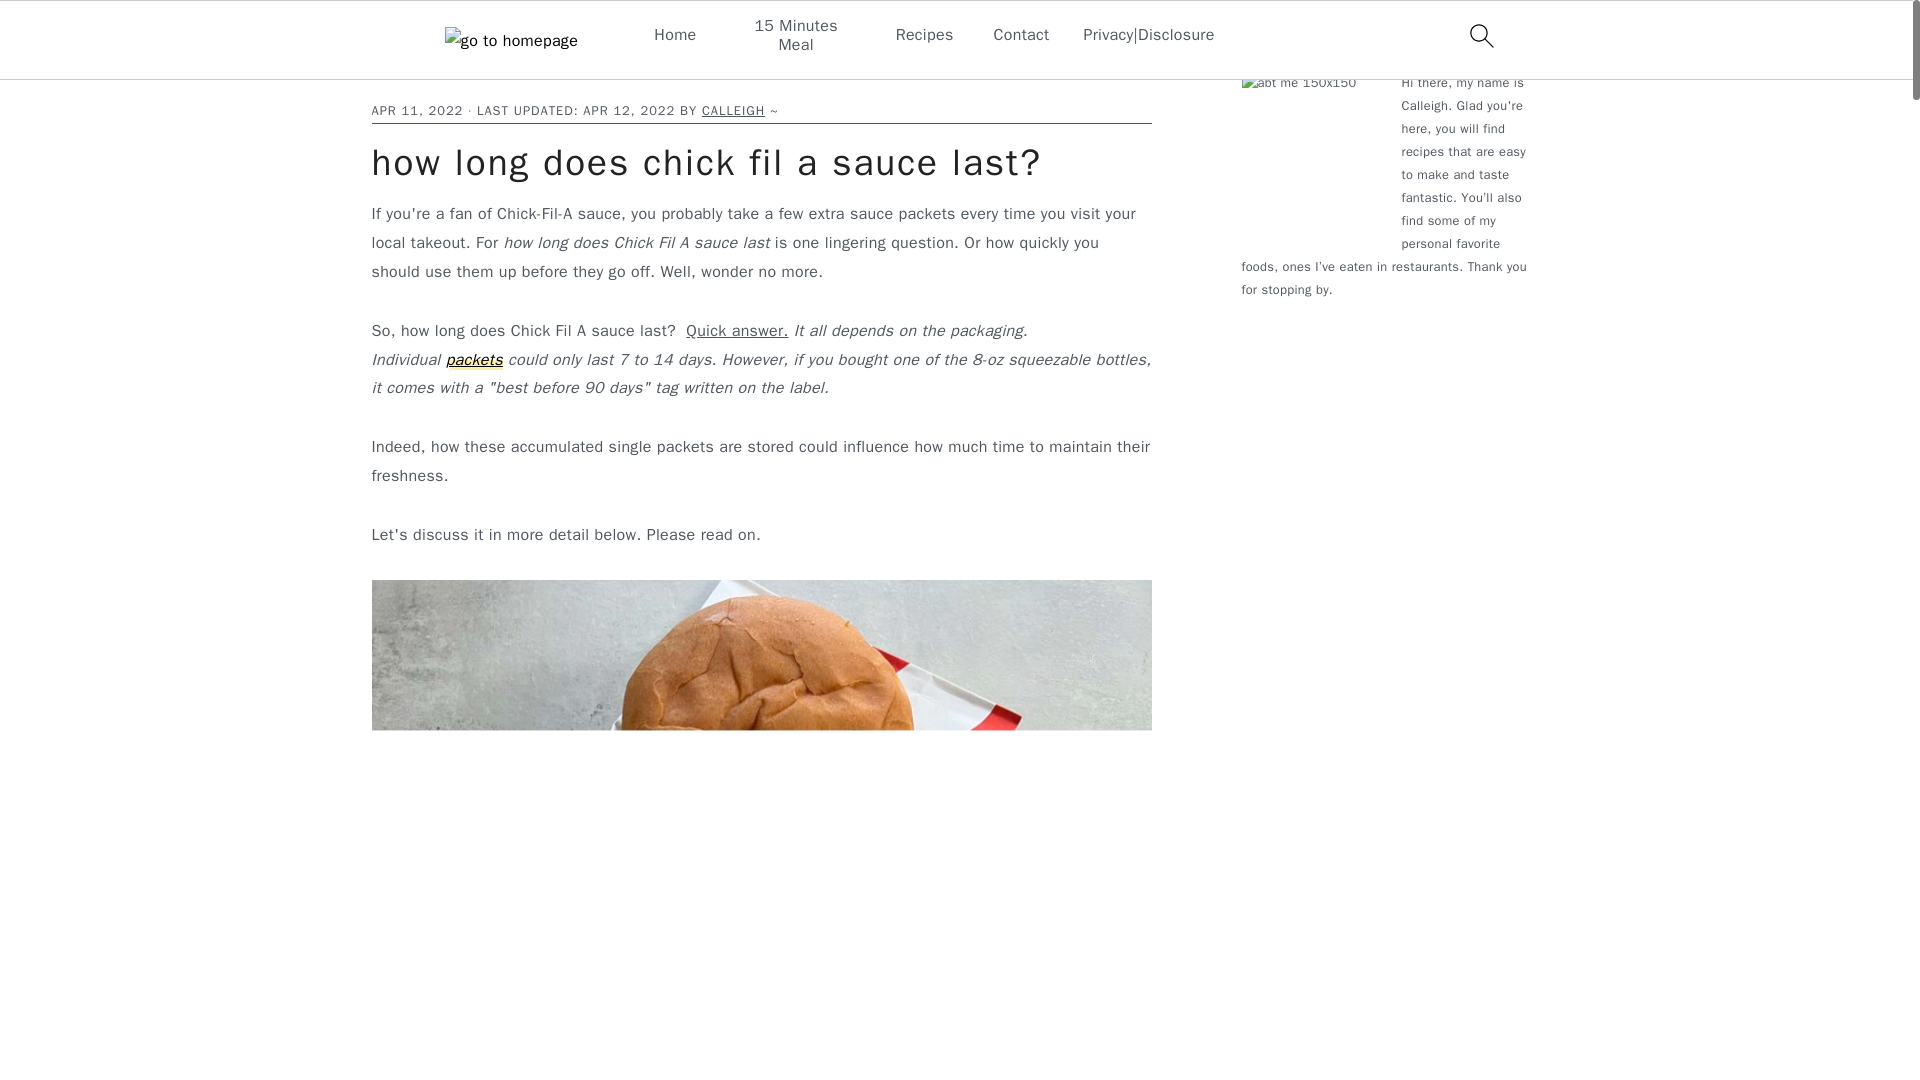  What do you see at coordinates (1480, 35) in the screenshot?
I see `search icon` at bounding box center [1480, 35].